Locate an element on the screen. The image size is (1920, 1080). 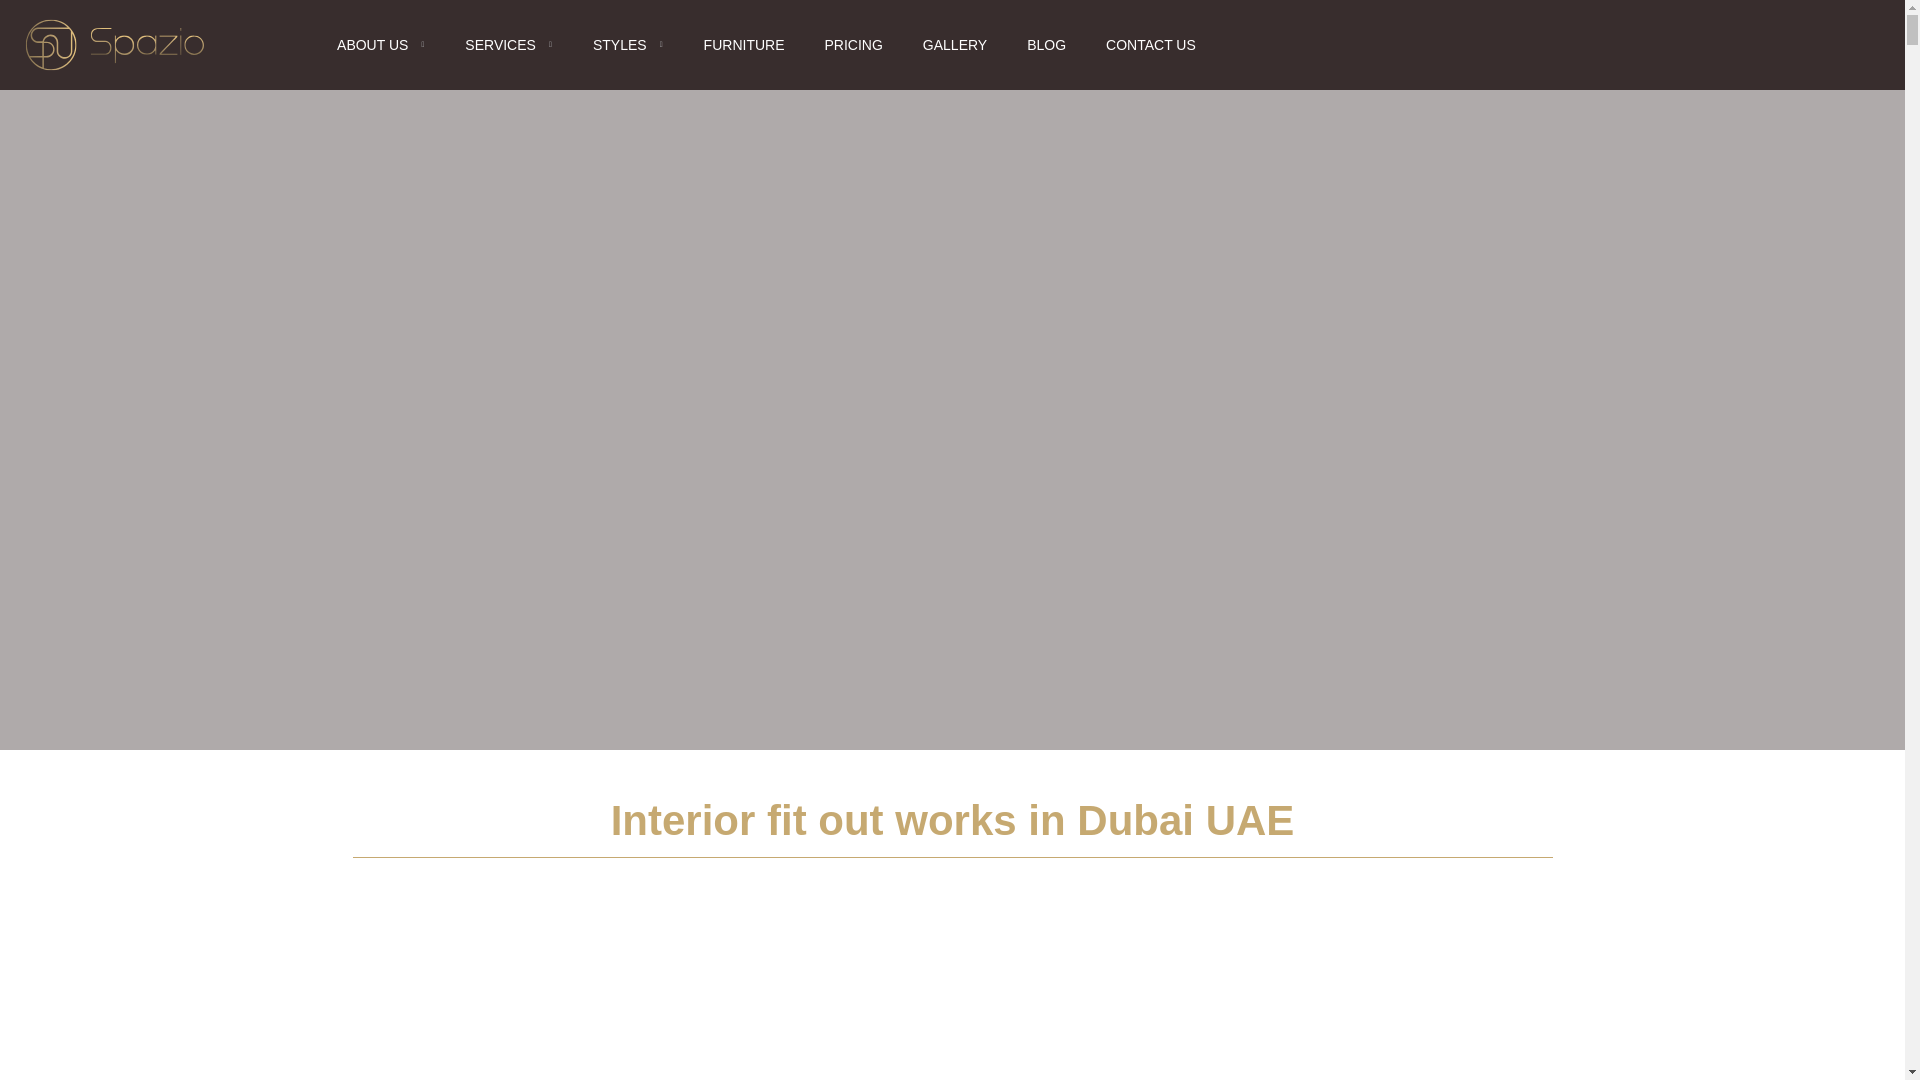
FURNITURE is located at coordinates (744, 44).